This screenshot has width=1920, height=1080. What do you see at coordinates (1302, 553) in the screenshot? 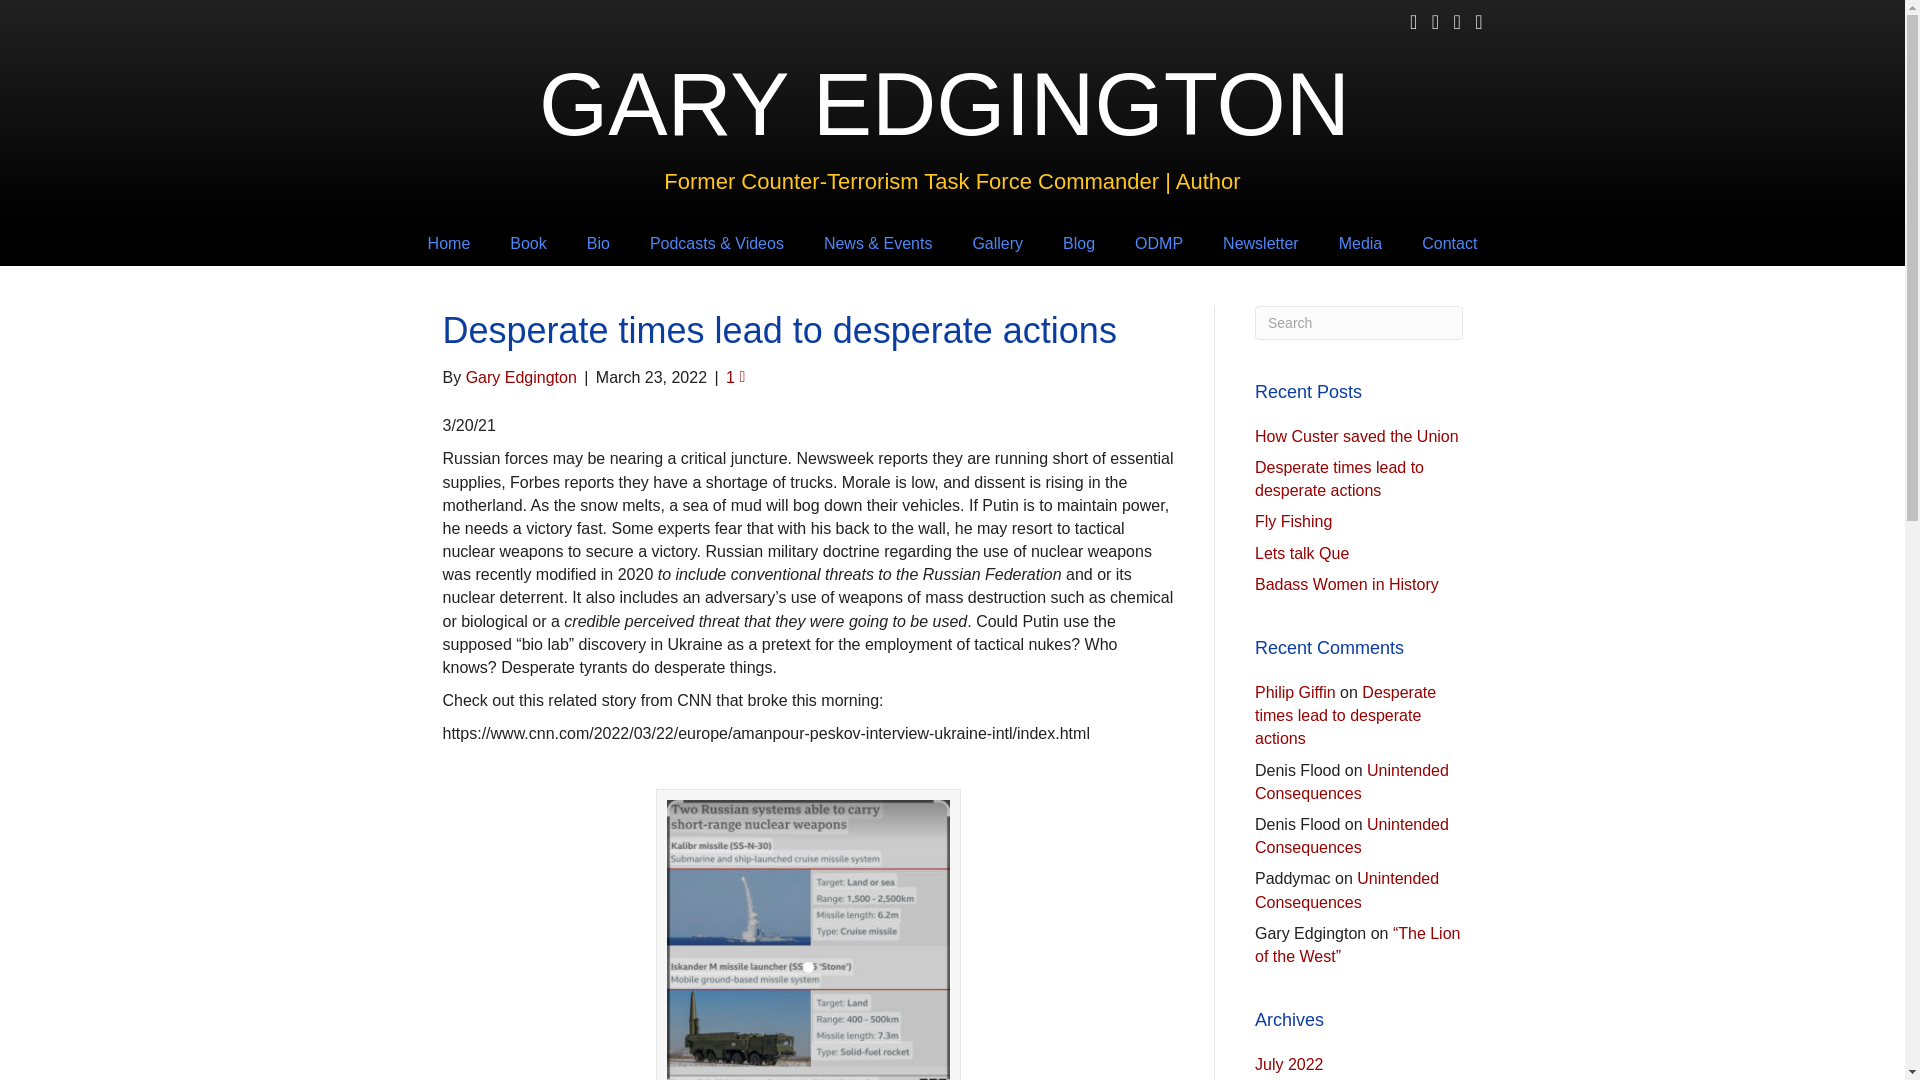
I see `Lets talk Que` at bounding box center [1302, 553].